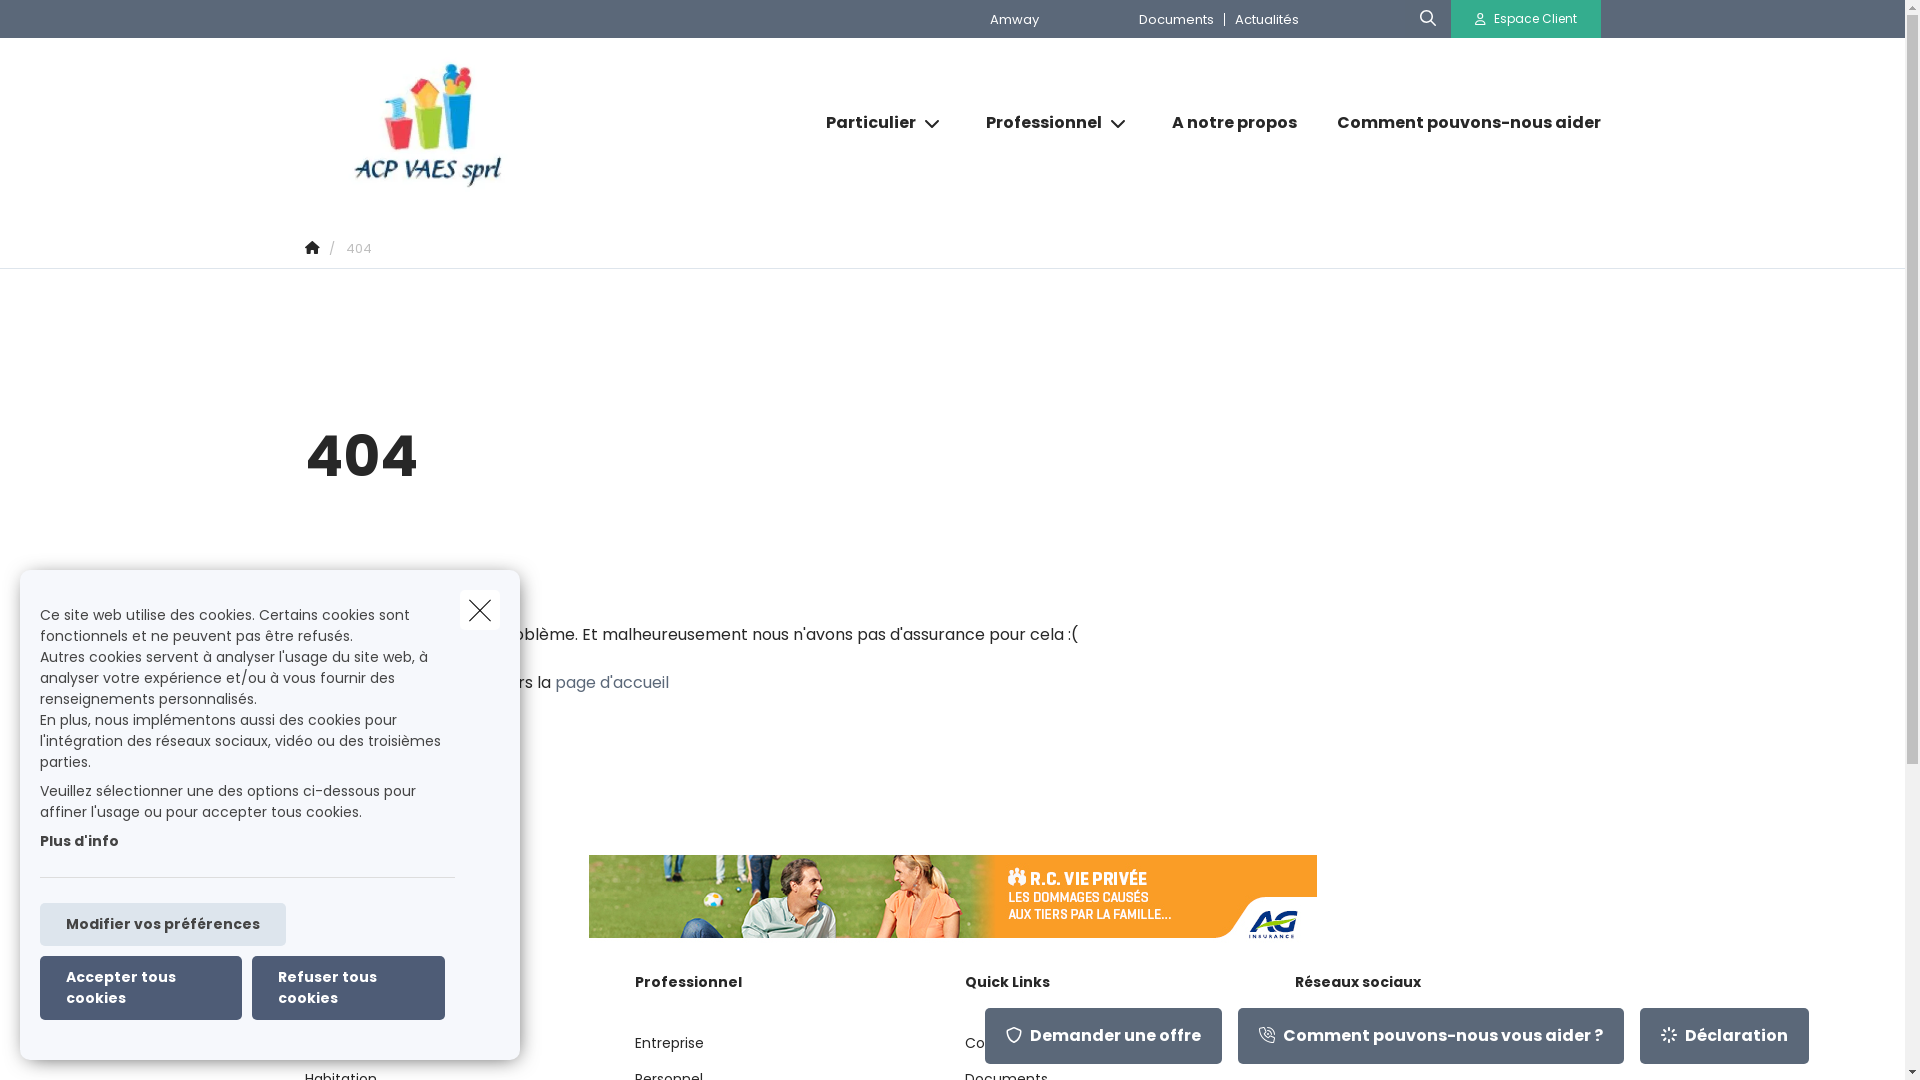  Describe the element at coordinates (864, 123) in the screenshot. I see `Particulier` at that location.